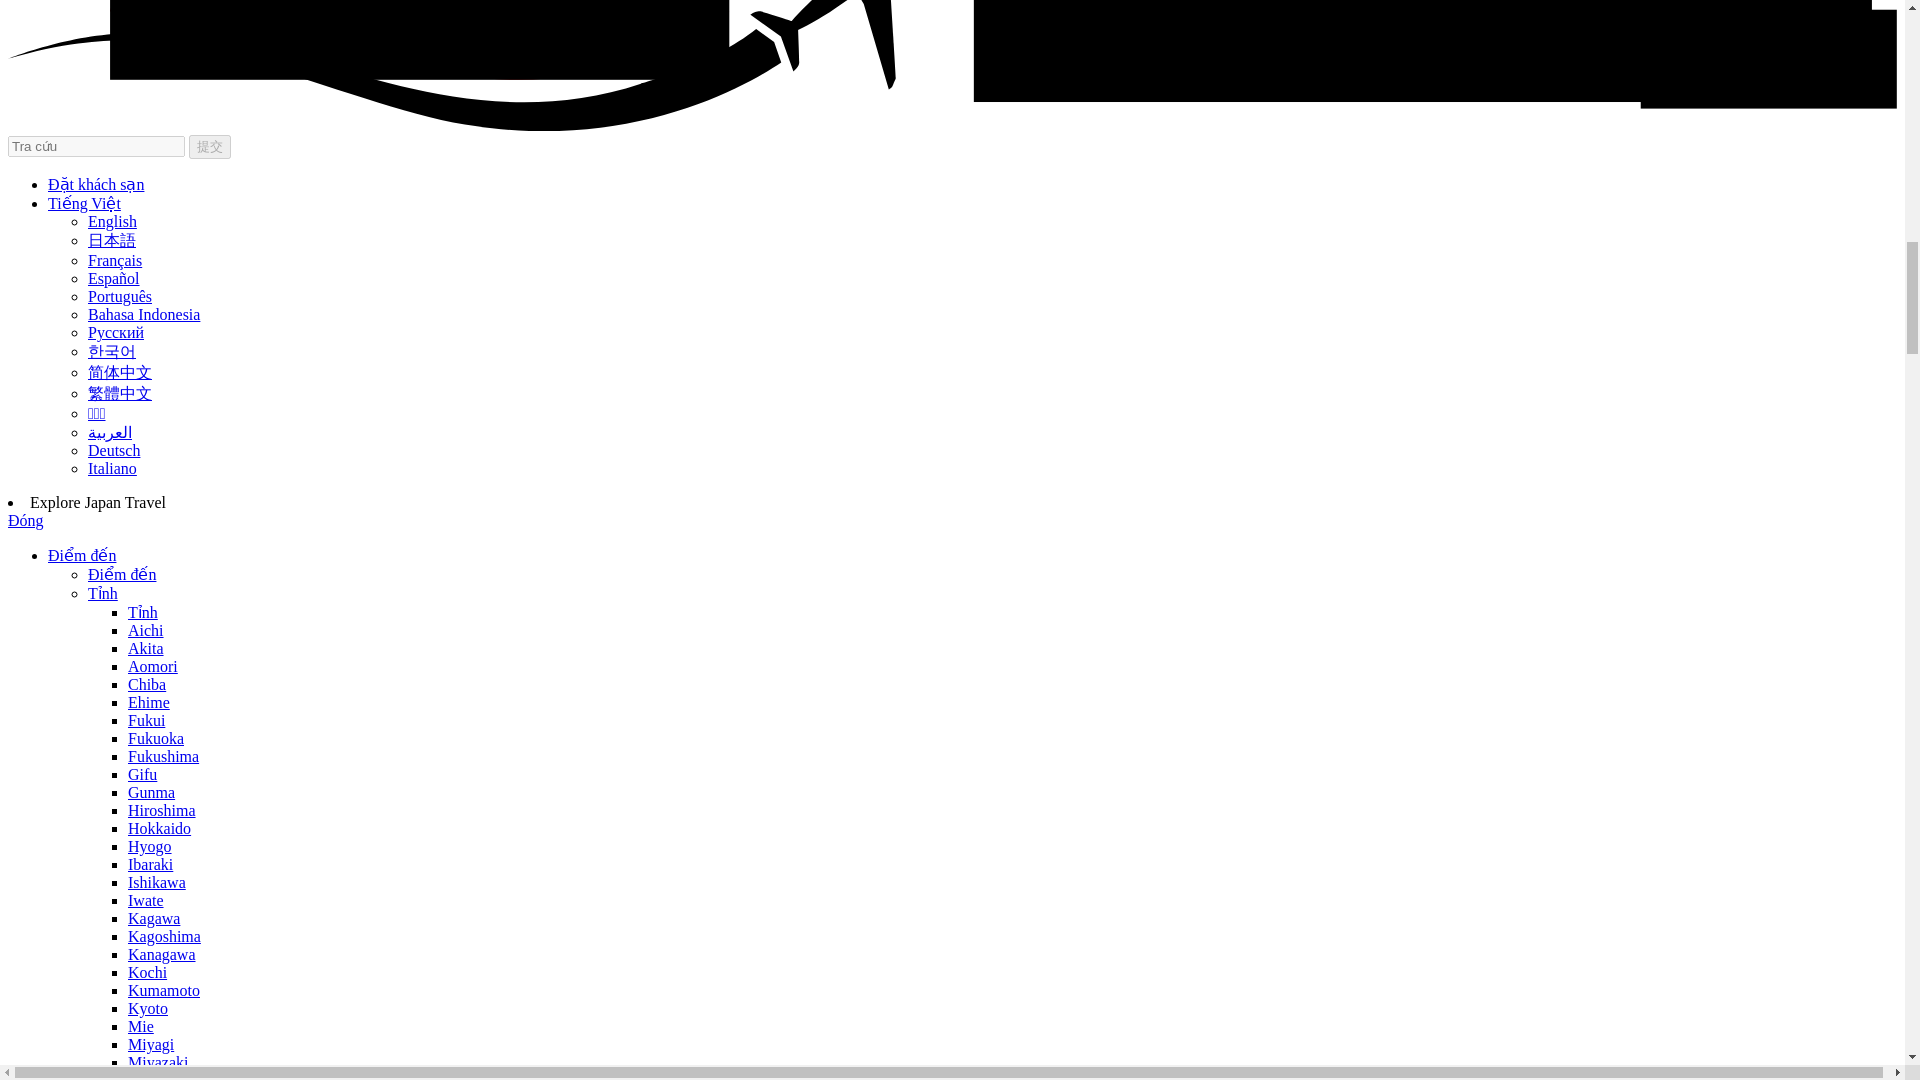 Image resolution: width=1920 pixels, height=1080 pixels. What do you see at coordinates (112, 221) in the screenshot?
I see `English` at bounding box center [112, 221].